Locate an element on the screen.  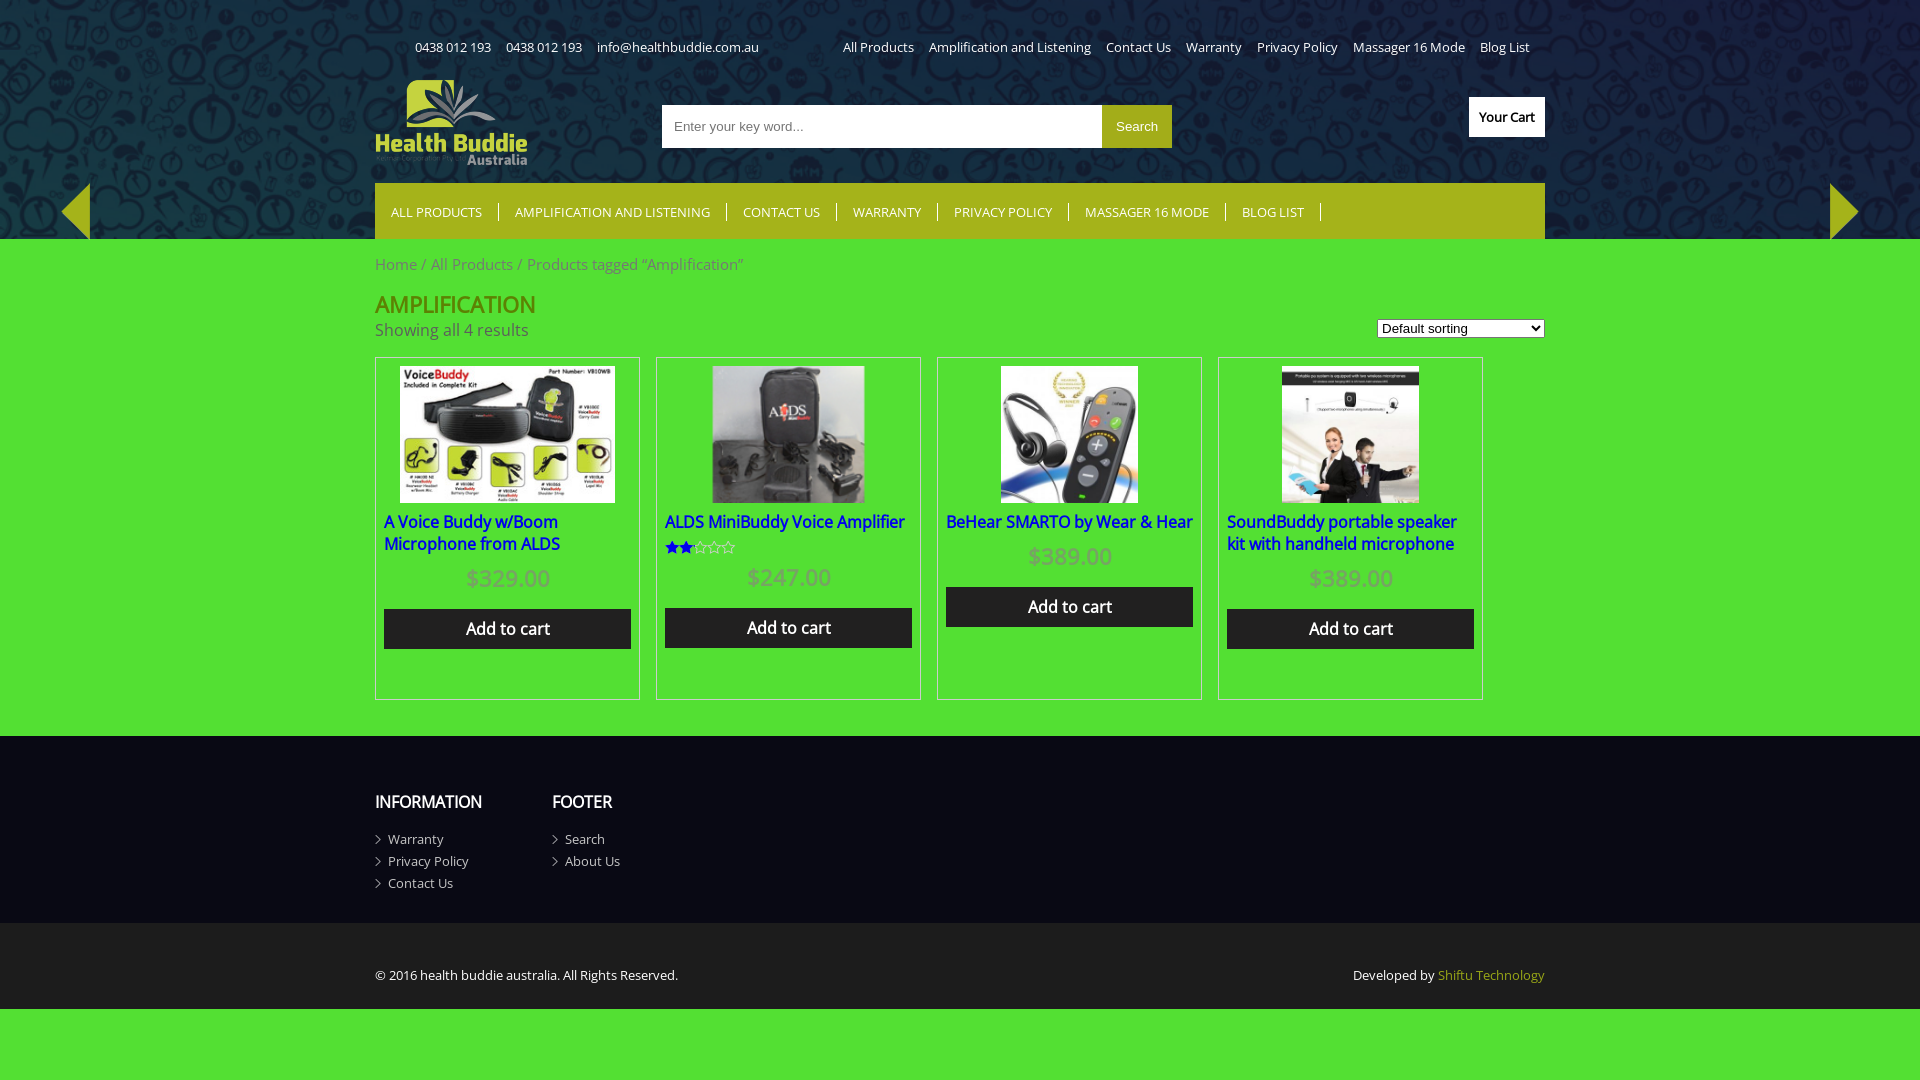
Amplification and Listening is located at coordinates (1010, 47).